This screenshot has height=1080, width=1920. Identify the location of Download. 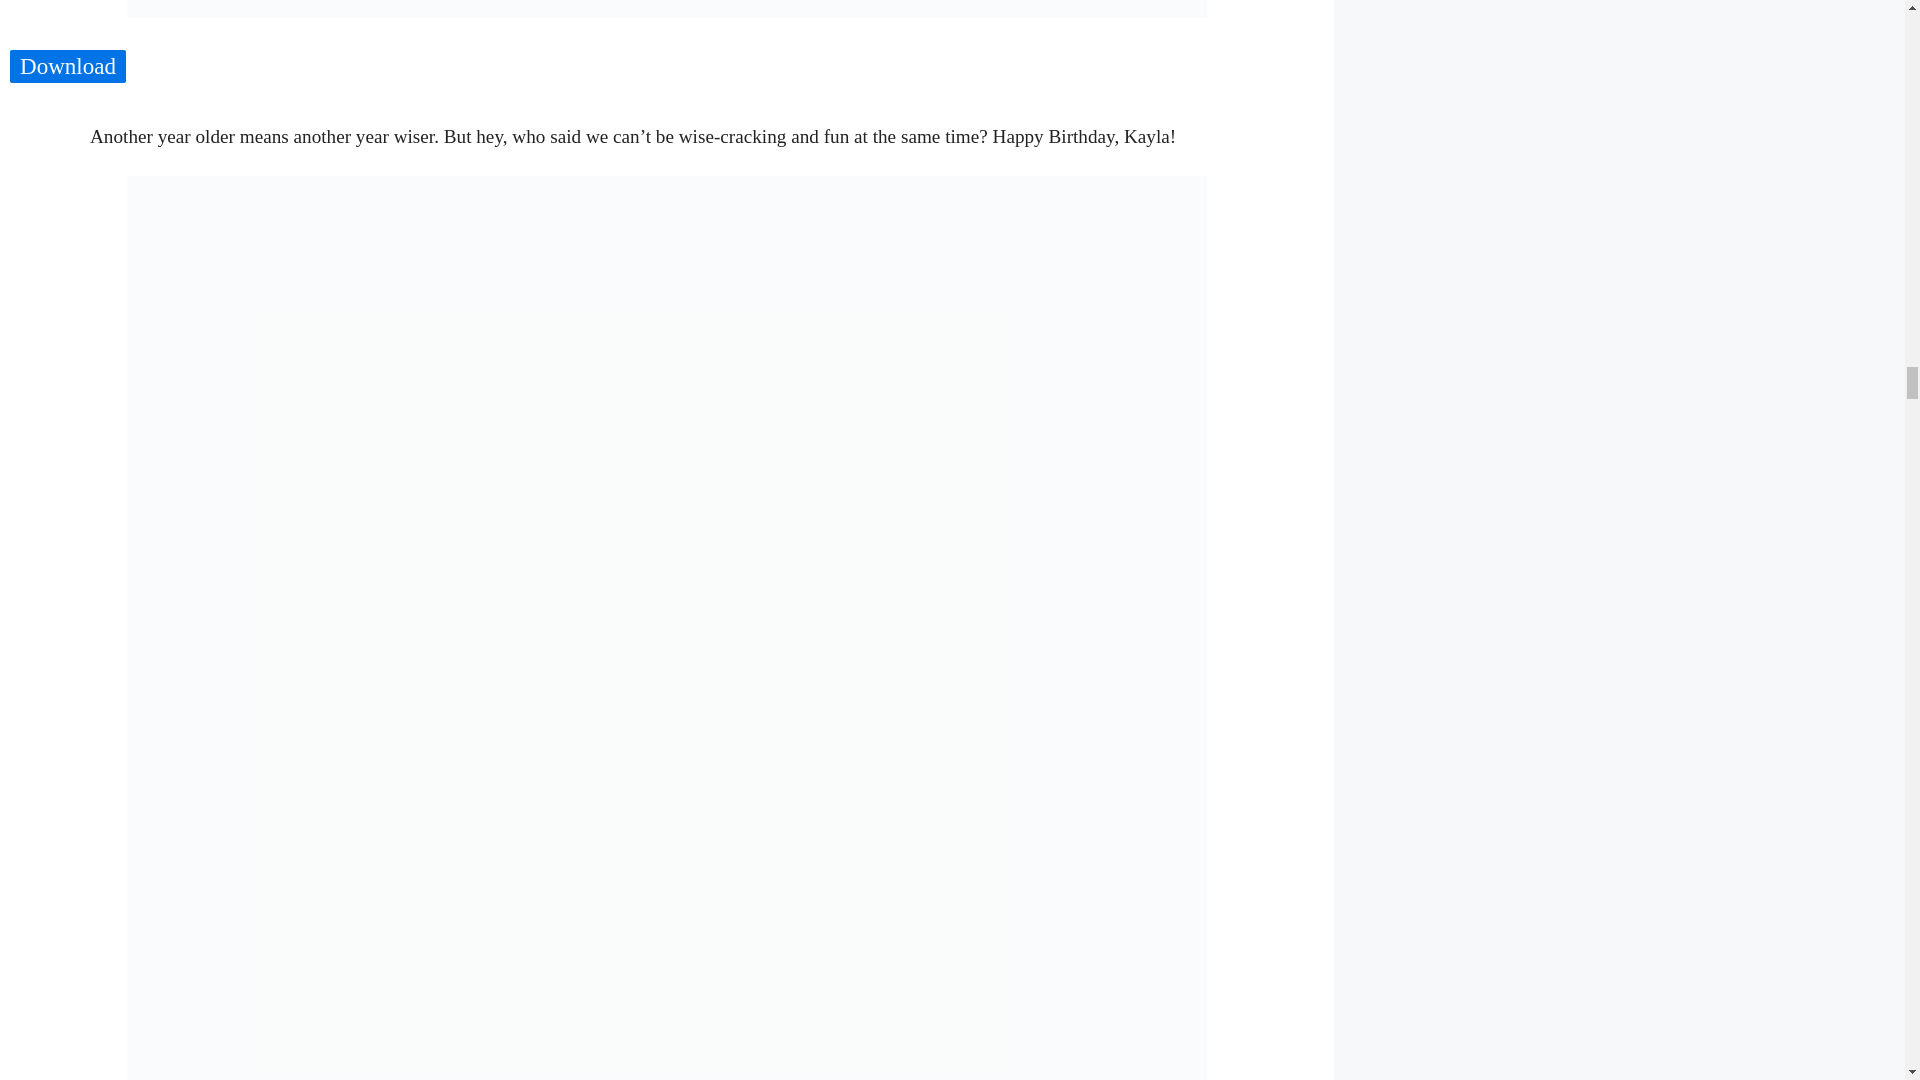
(68, 67).